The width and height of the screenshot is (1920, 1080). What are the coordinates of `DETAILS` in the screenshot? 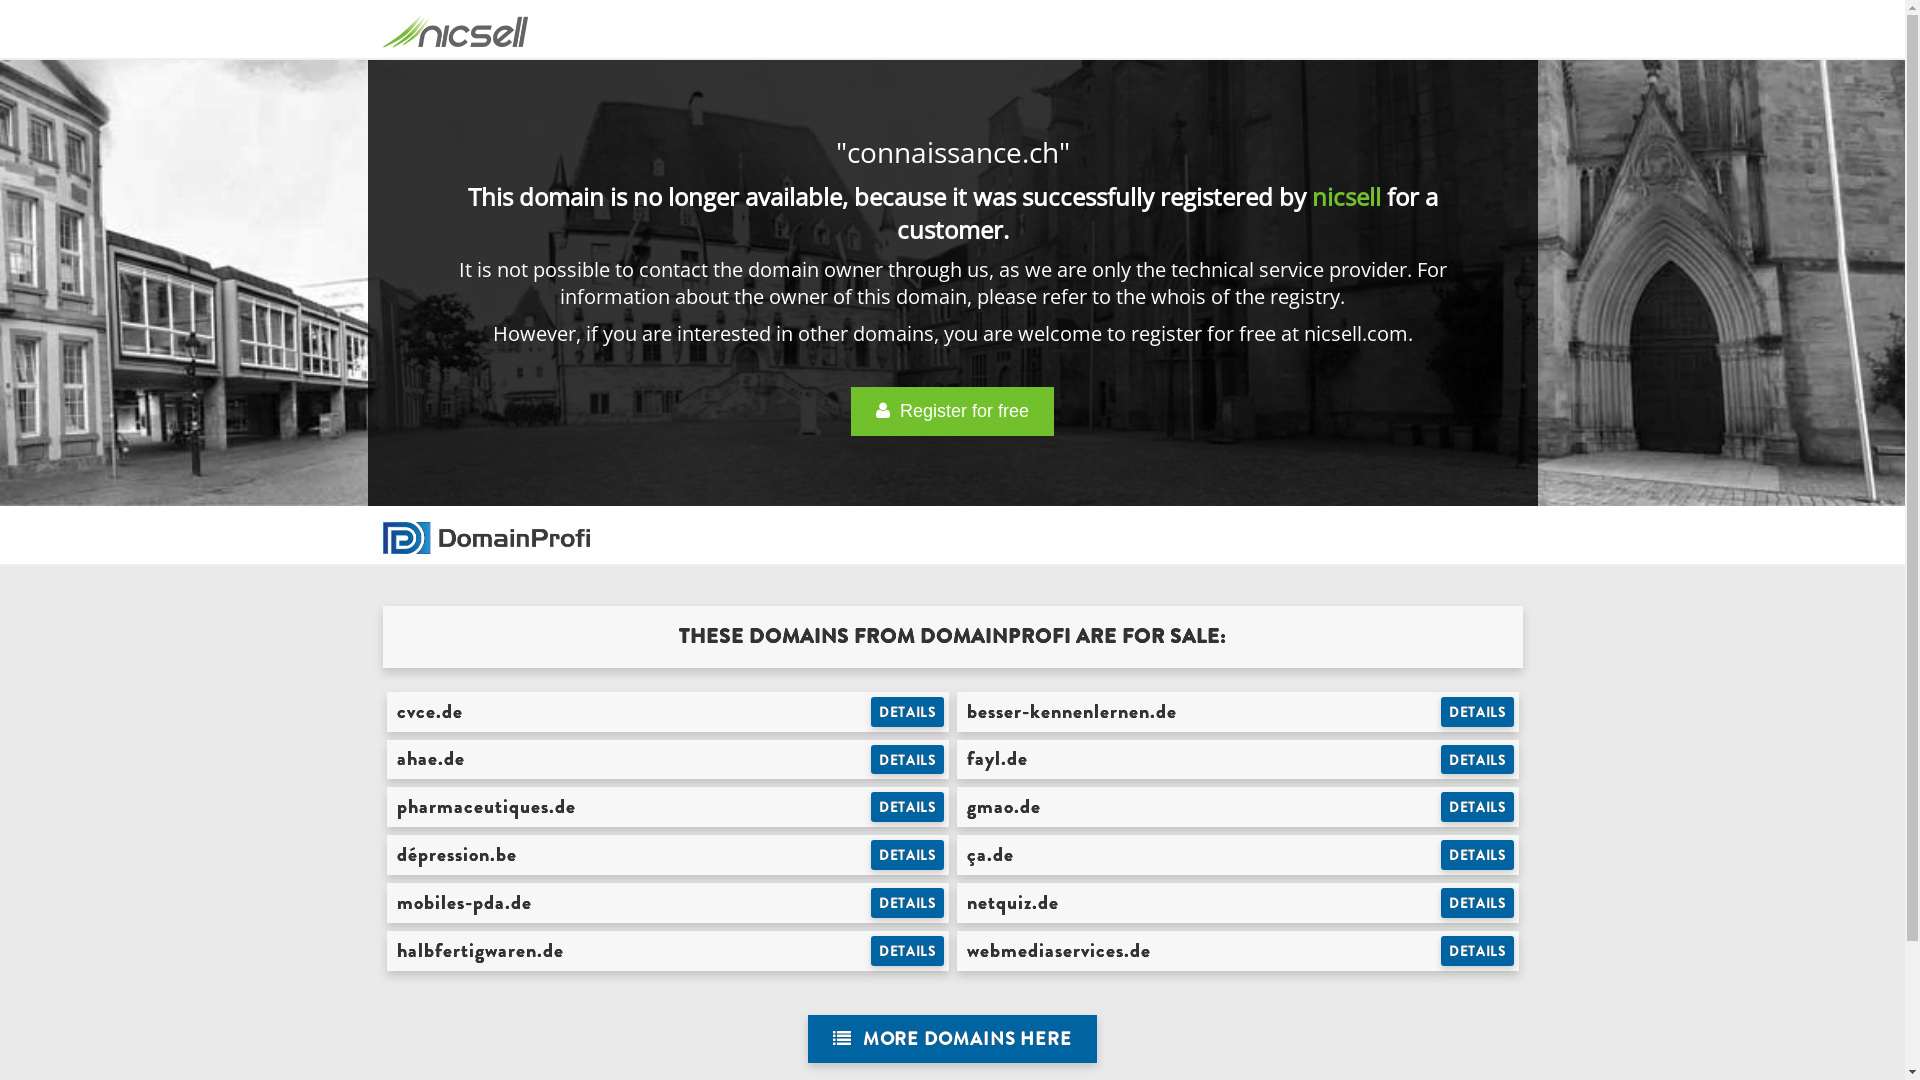 It's located at (908, 807).